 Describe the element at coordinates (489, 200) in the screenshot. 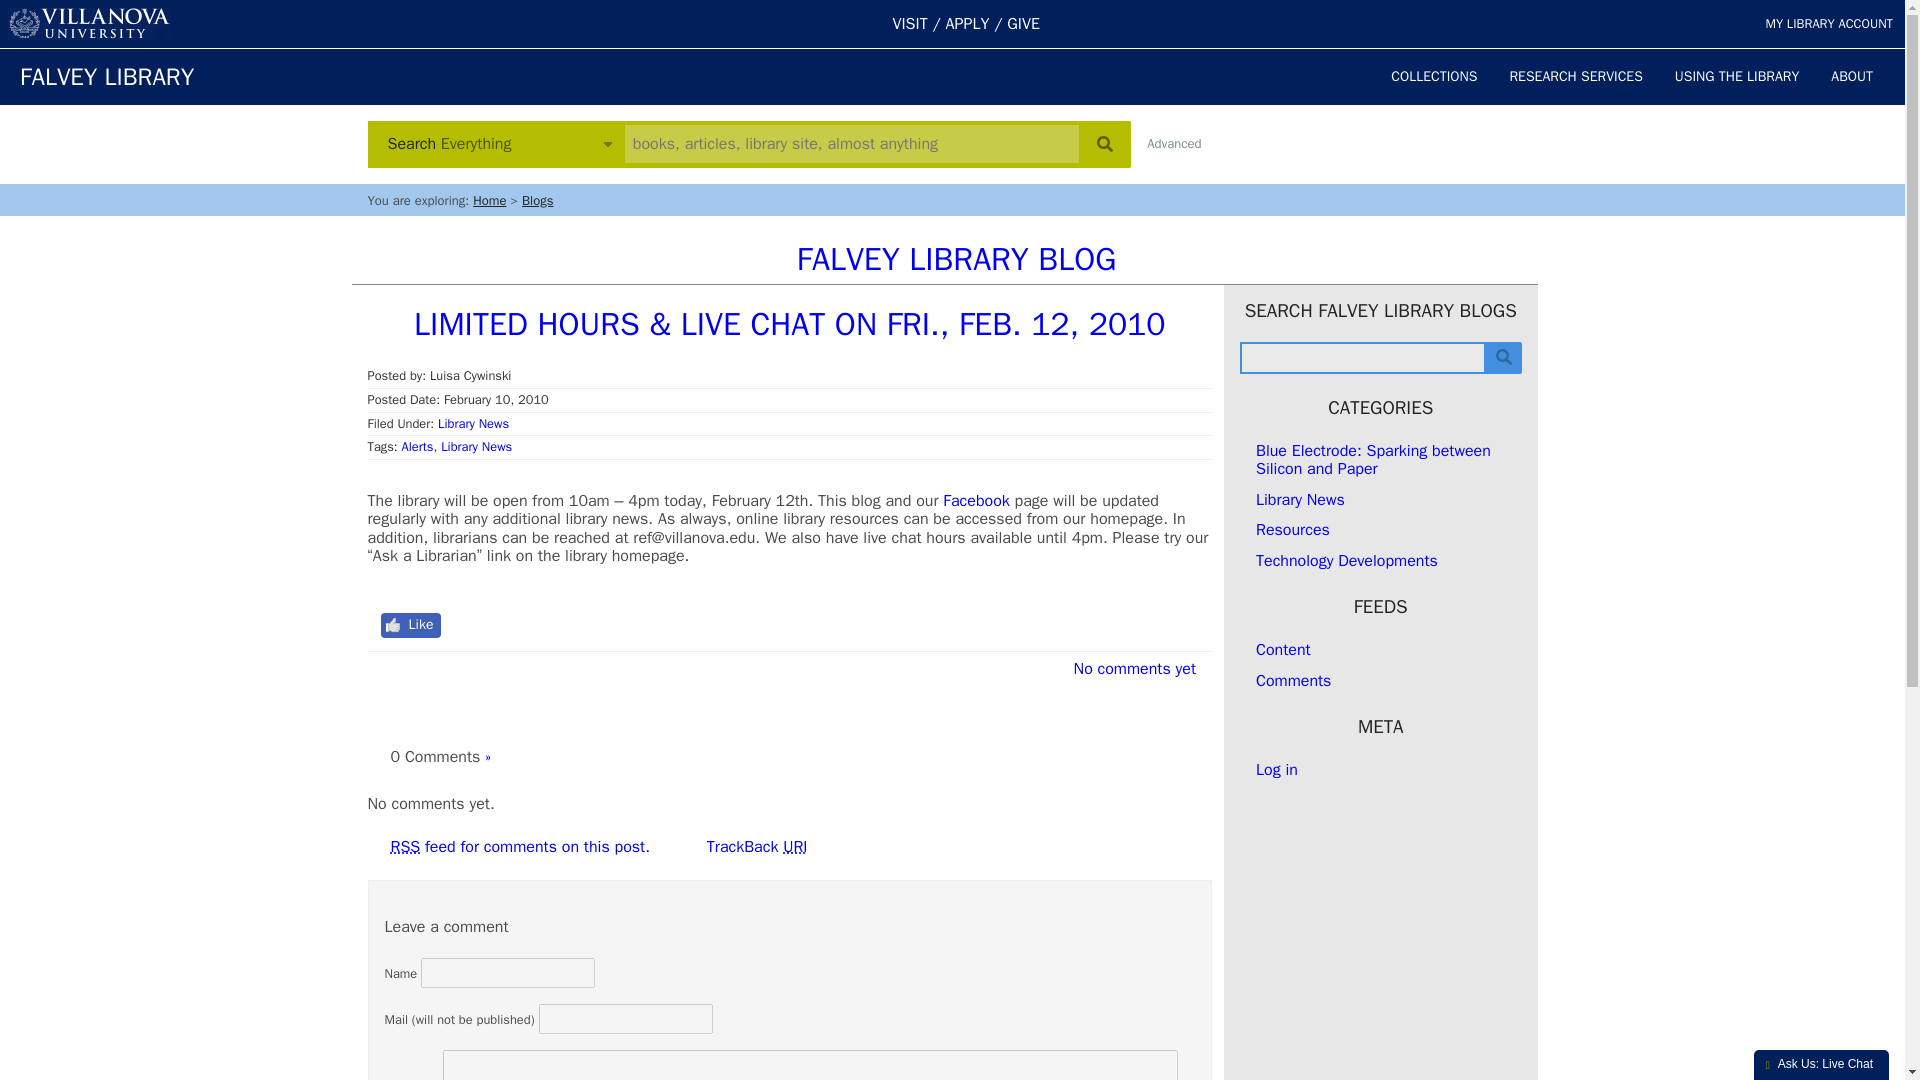

I see `Home` at that location.